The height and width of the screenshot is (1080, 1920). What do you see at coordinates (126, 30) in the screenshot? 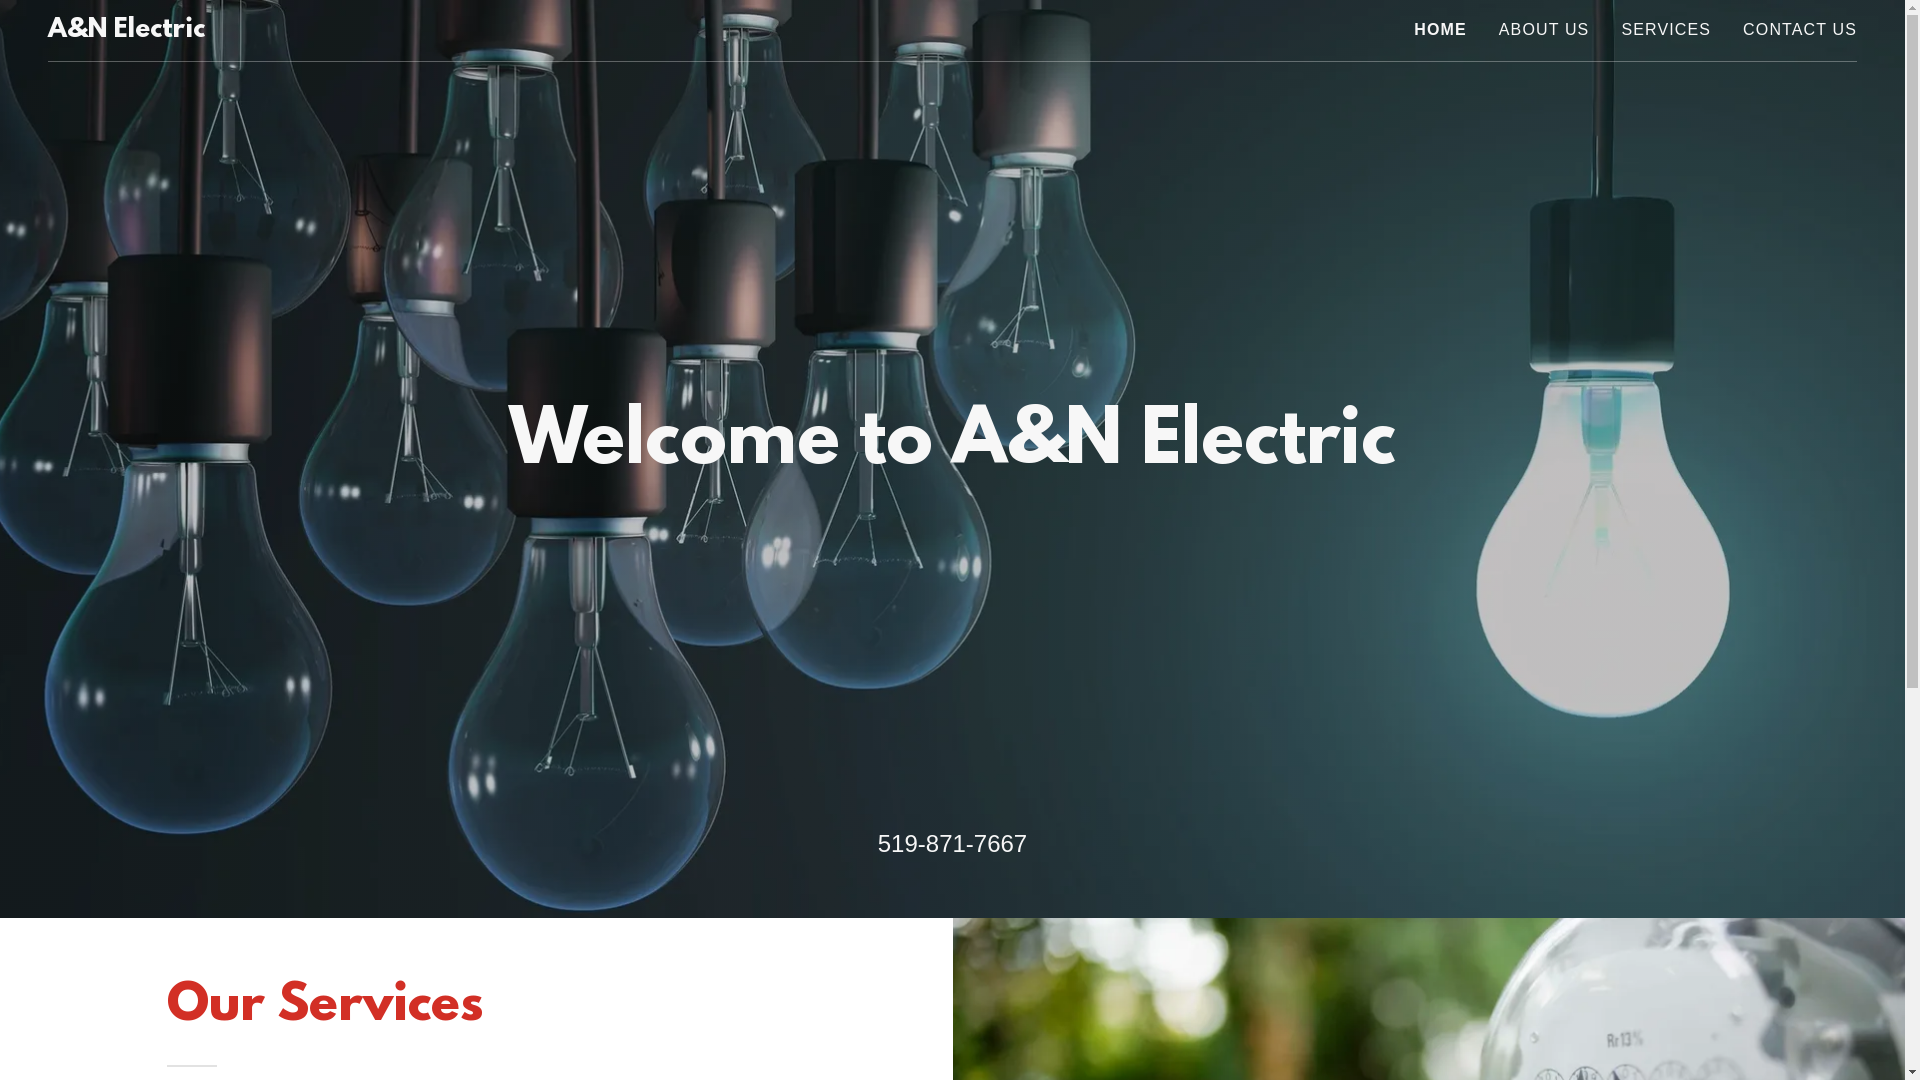
I see `A&N Electric` at bounding box center [126, 30].